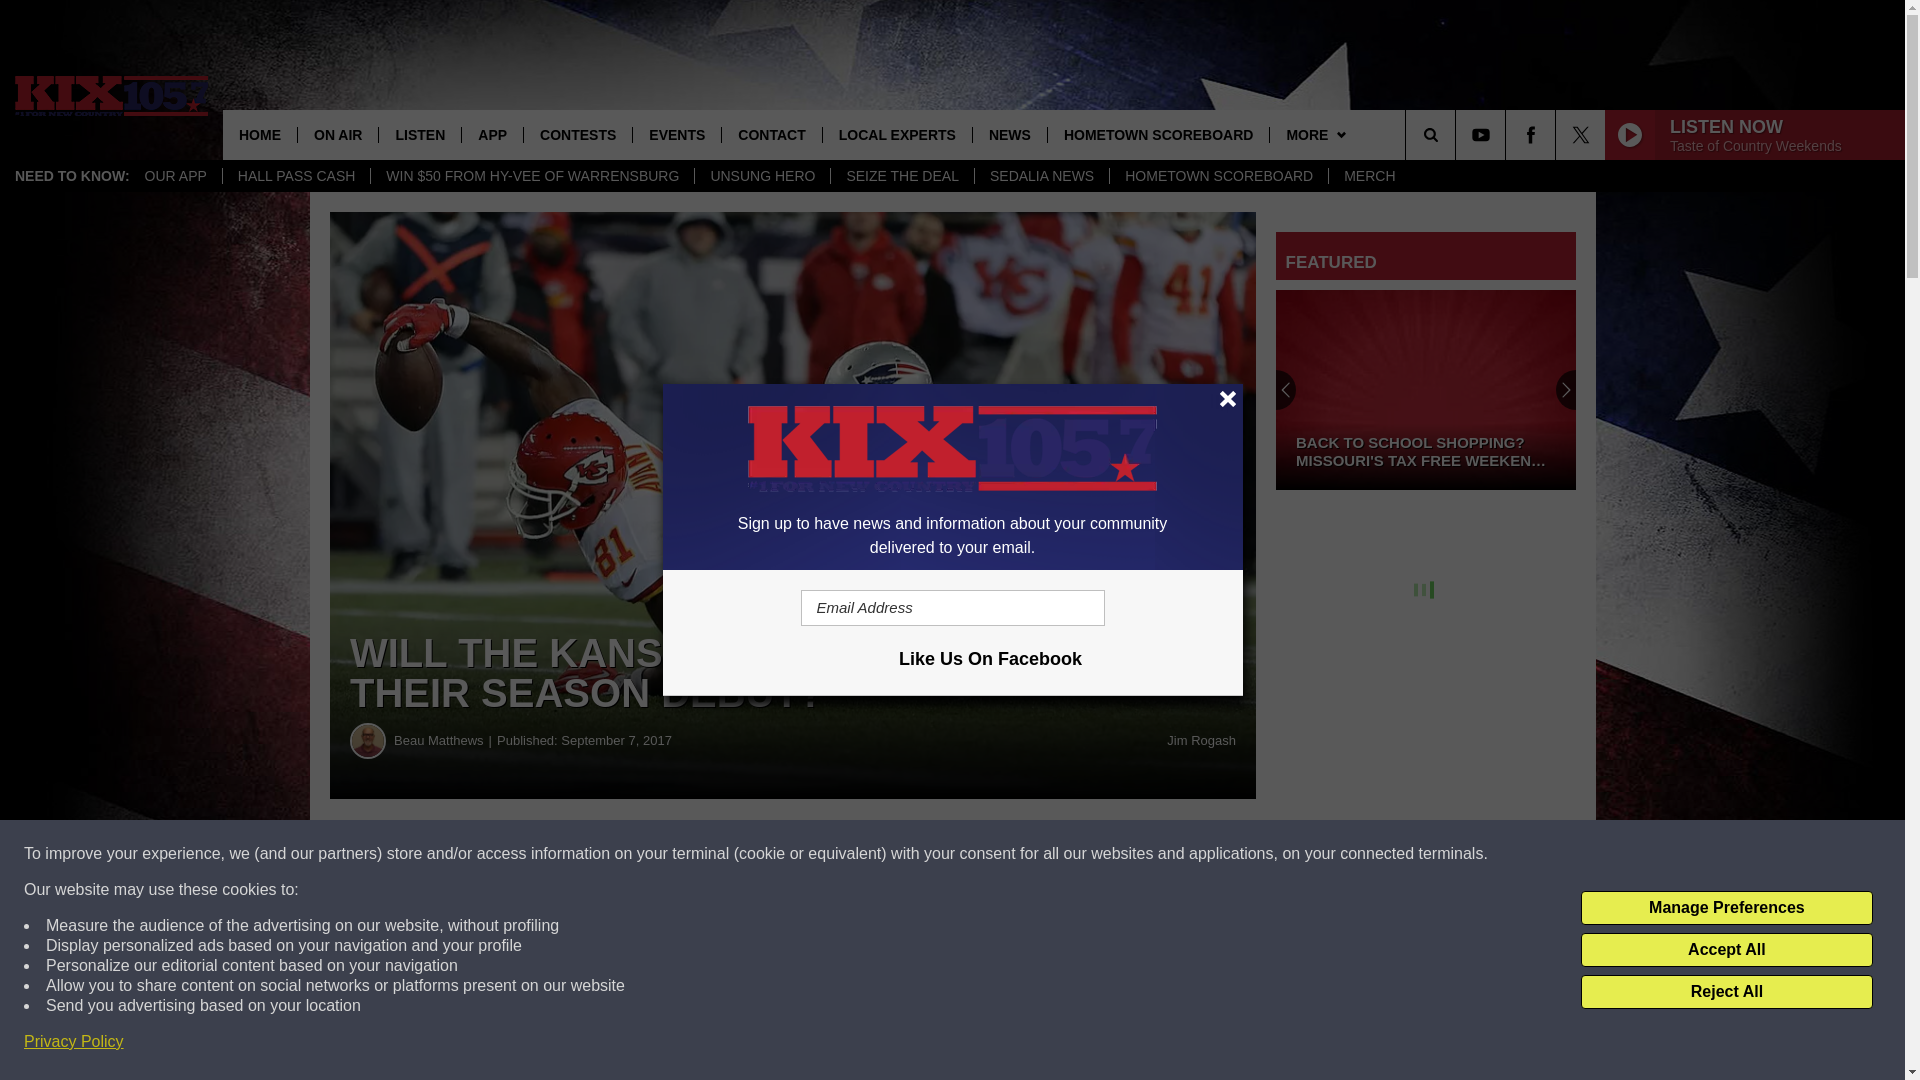  What do you see at coordinates (338, 134) in the screenshot?
I see `ON AIR` at bounding box center [338, 134].